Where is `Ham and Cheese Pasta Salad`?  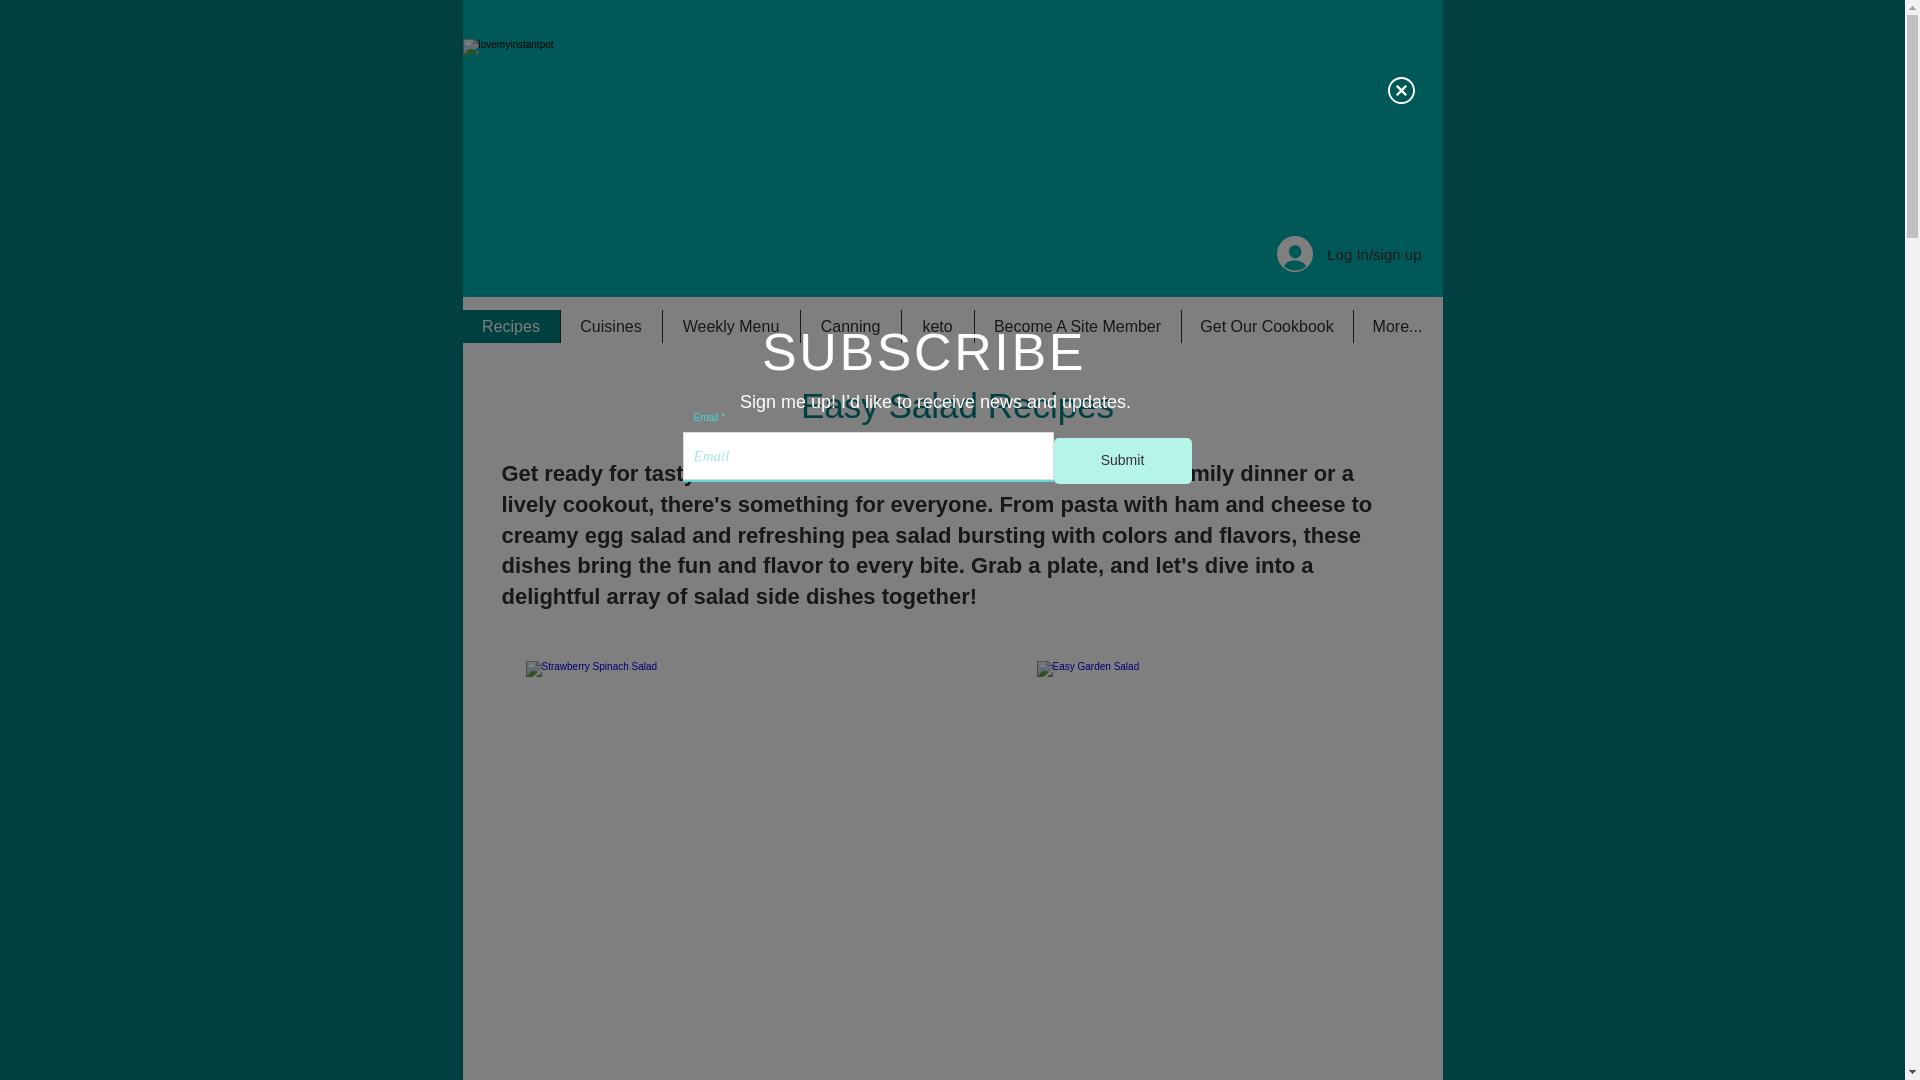 Ham and Cheese Pasta Salad is located at coordinates (1205, 870).